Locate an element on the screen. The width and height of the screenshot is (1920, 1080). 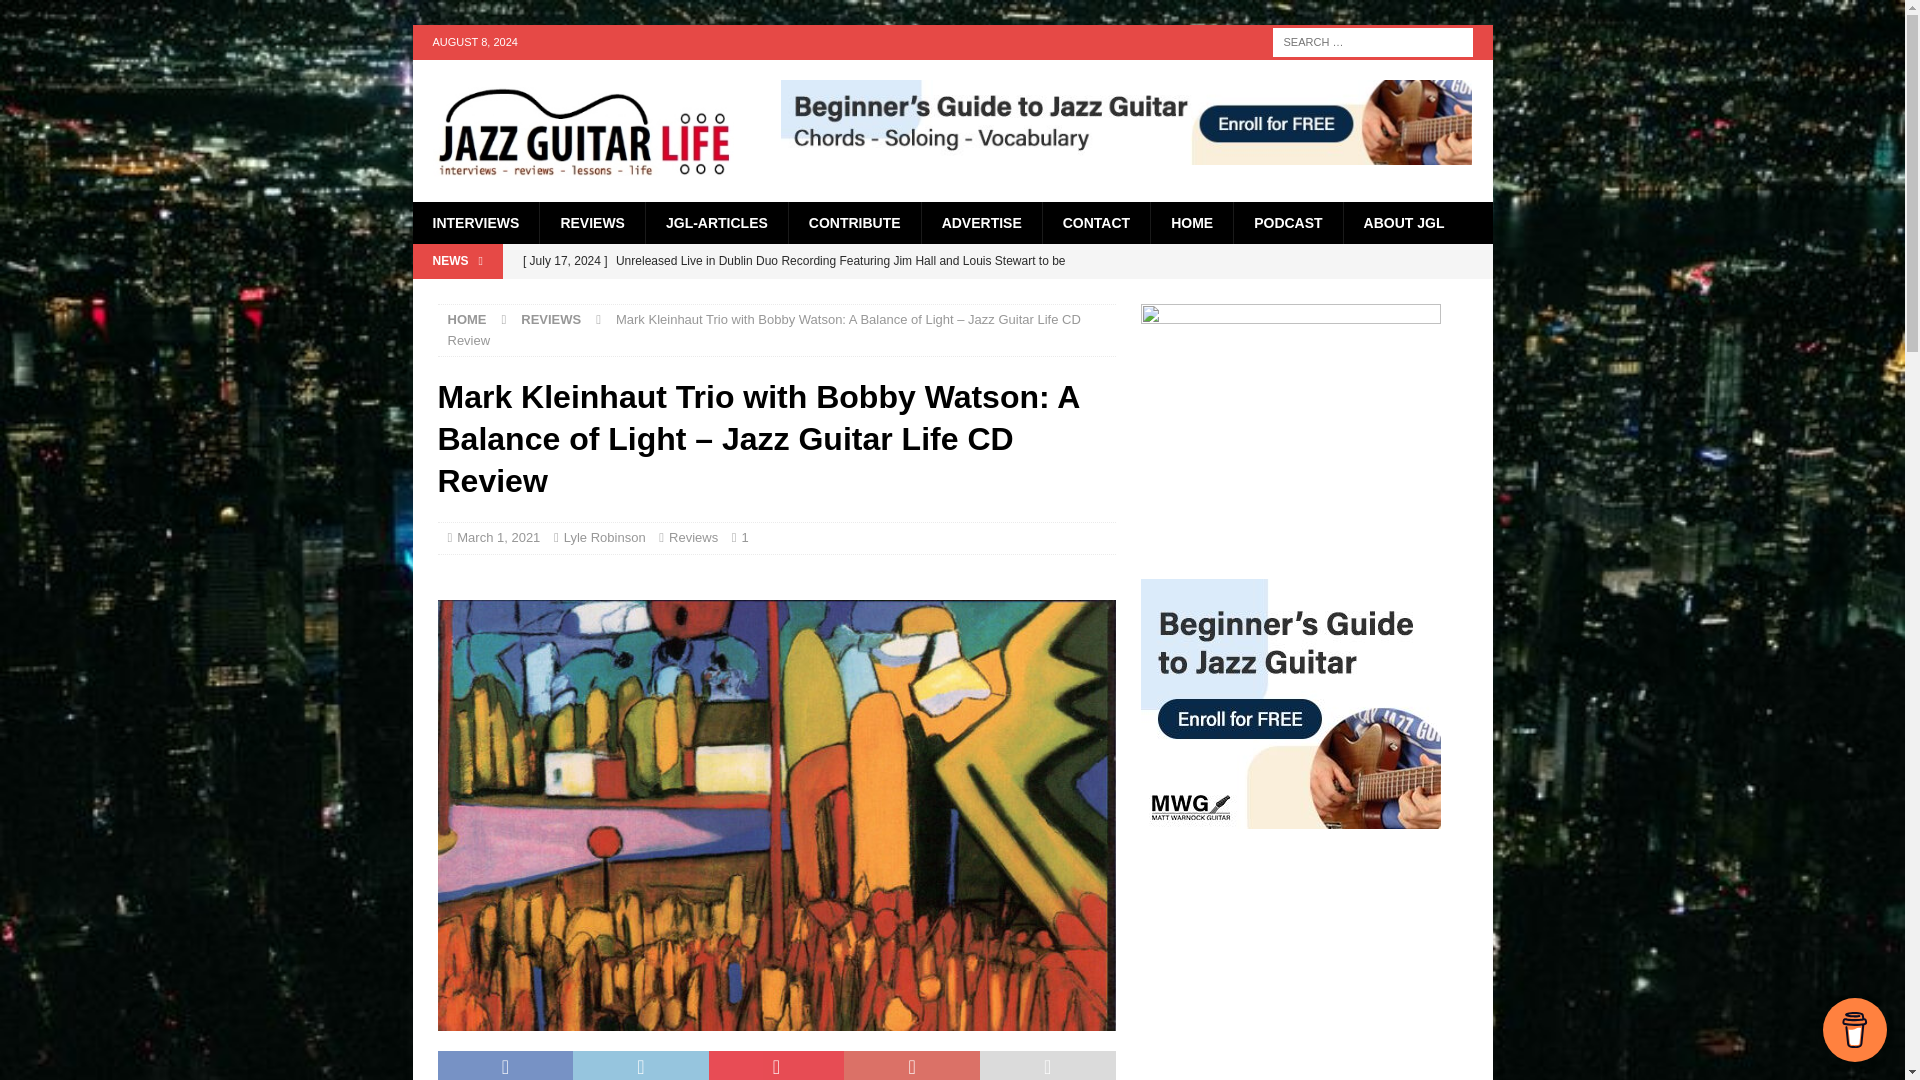
HOME is located at coordinates (467, 320).